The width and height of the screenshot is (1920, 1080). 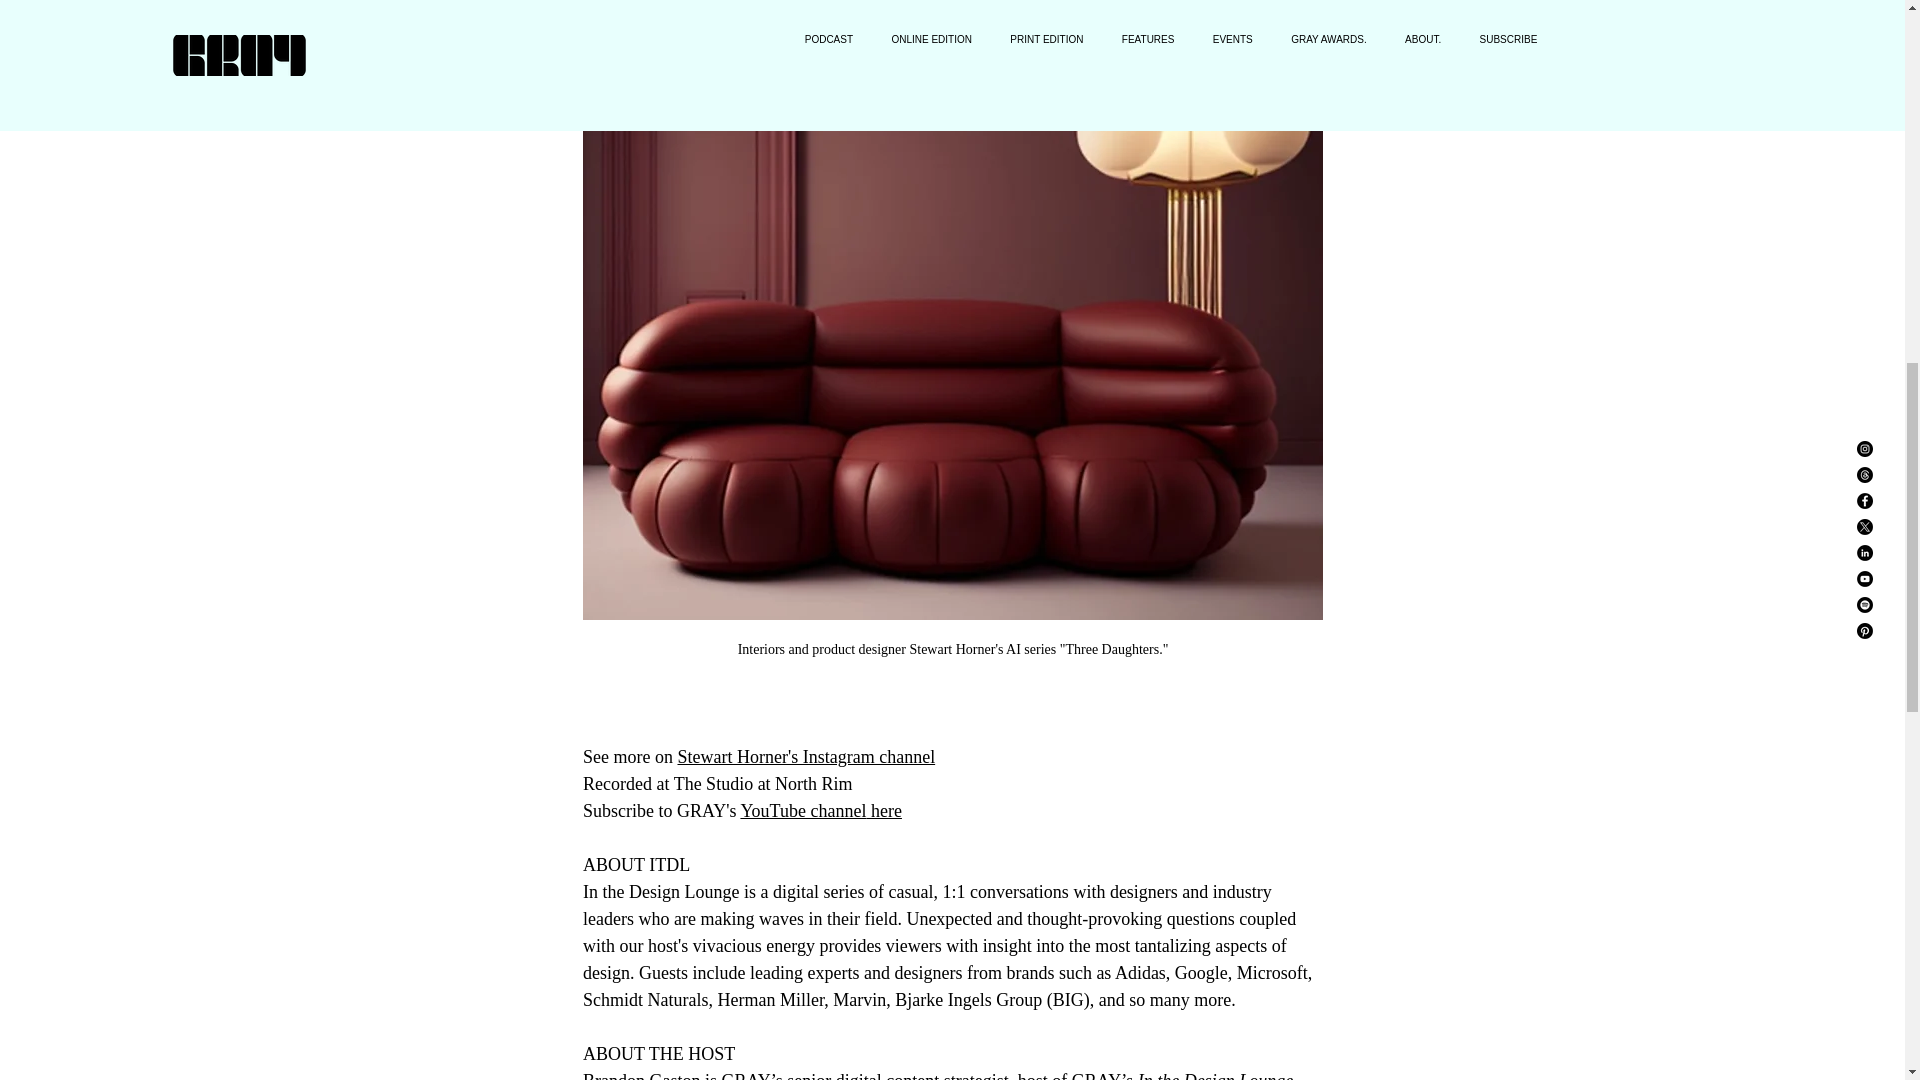 I want to click on YouTube channel, so click(x=802, y=810).